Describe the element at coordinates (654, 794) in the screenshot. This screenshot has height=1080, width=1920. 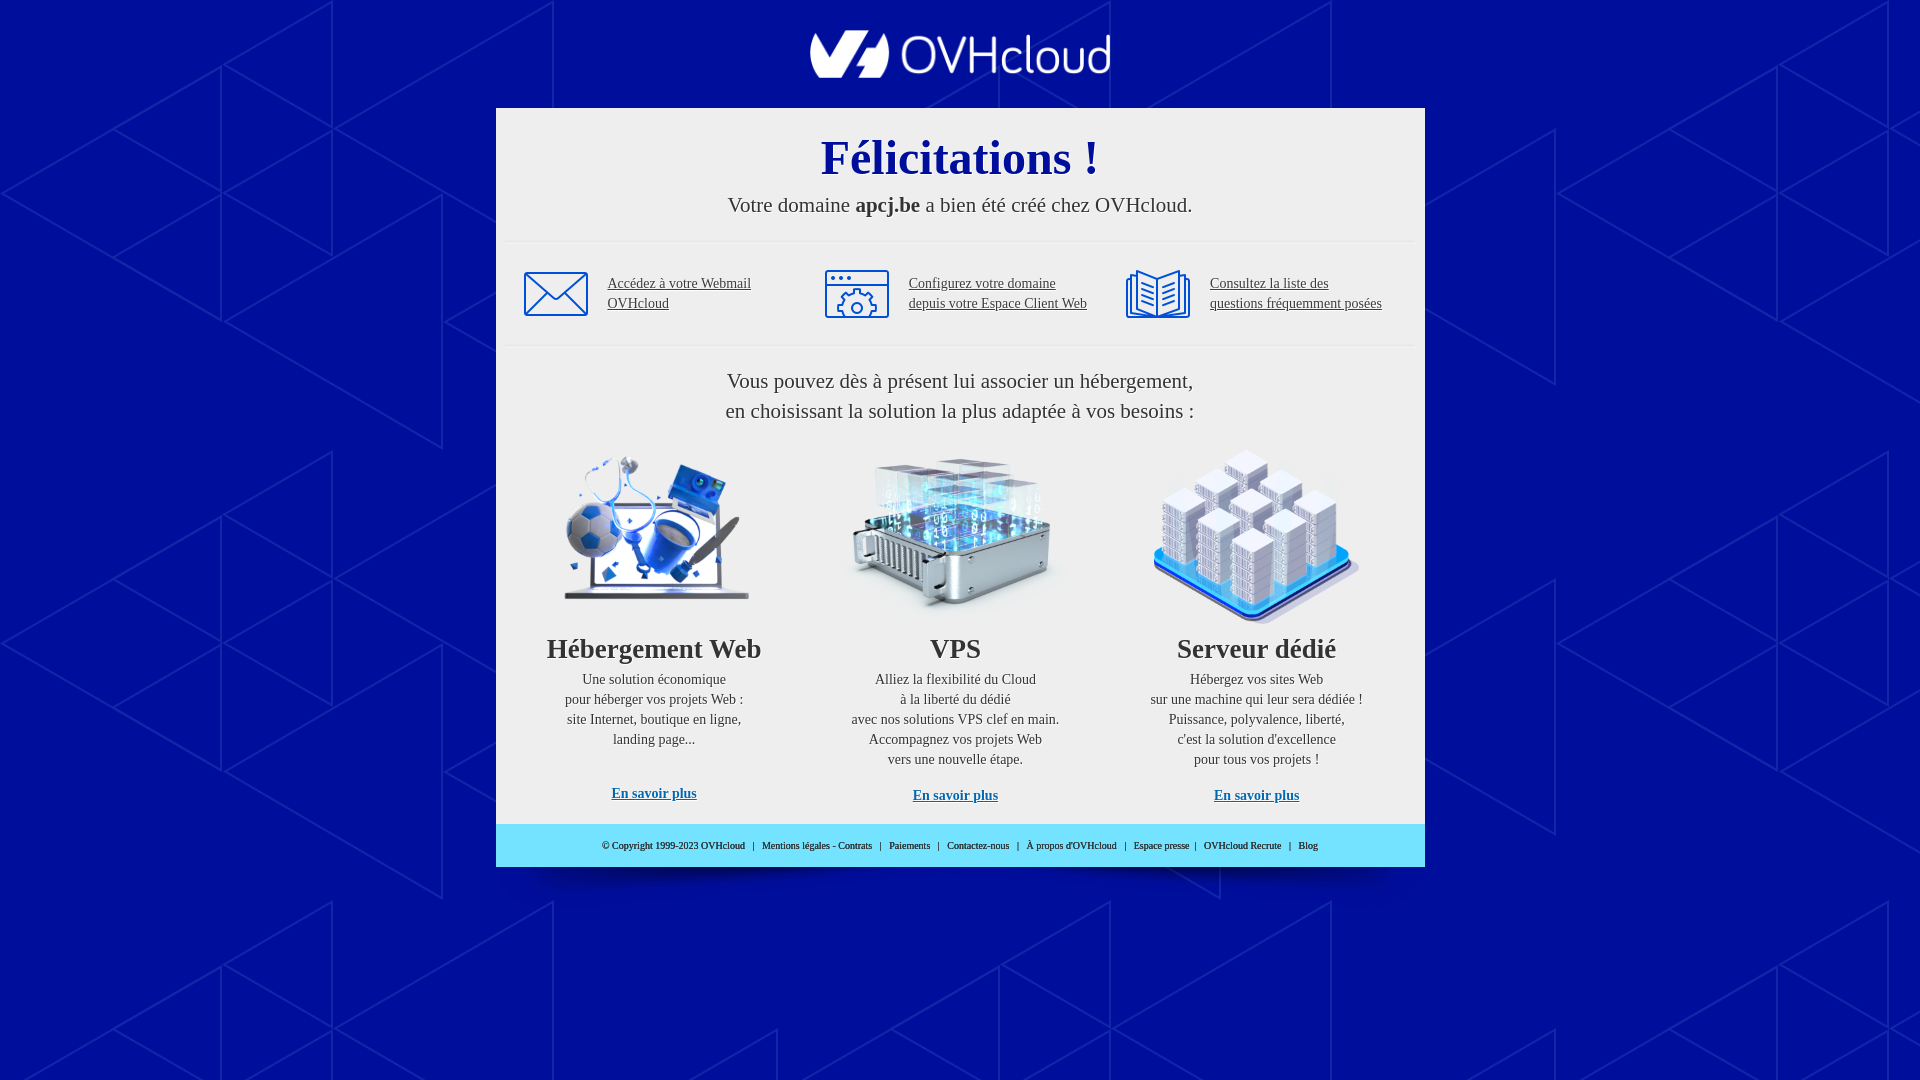
I see `En savoir plus` at that location.